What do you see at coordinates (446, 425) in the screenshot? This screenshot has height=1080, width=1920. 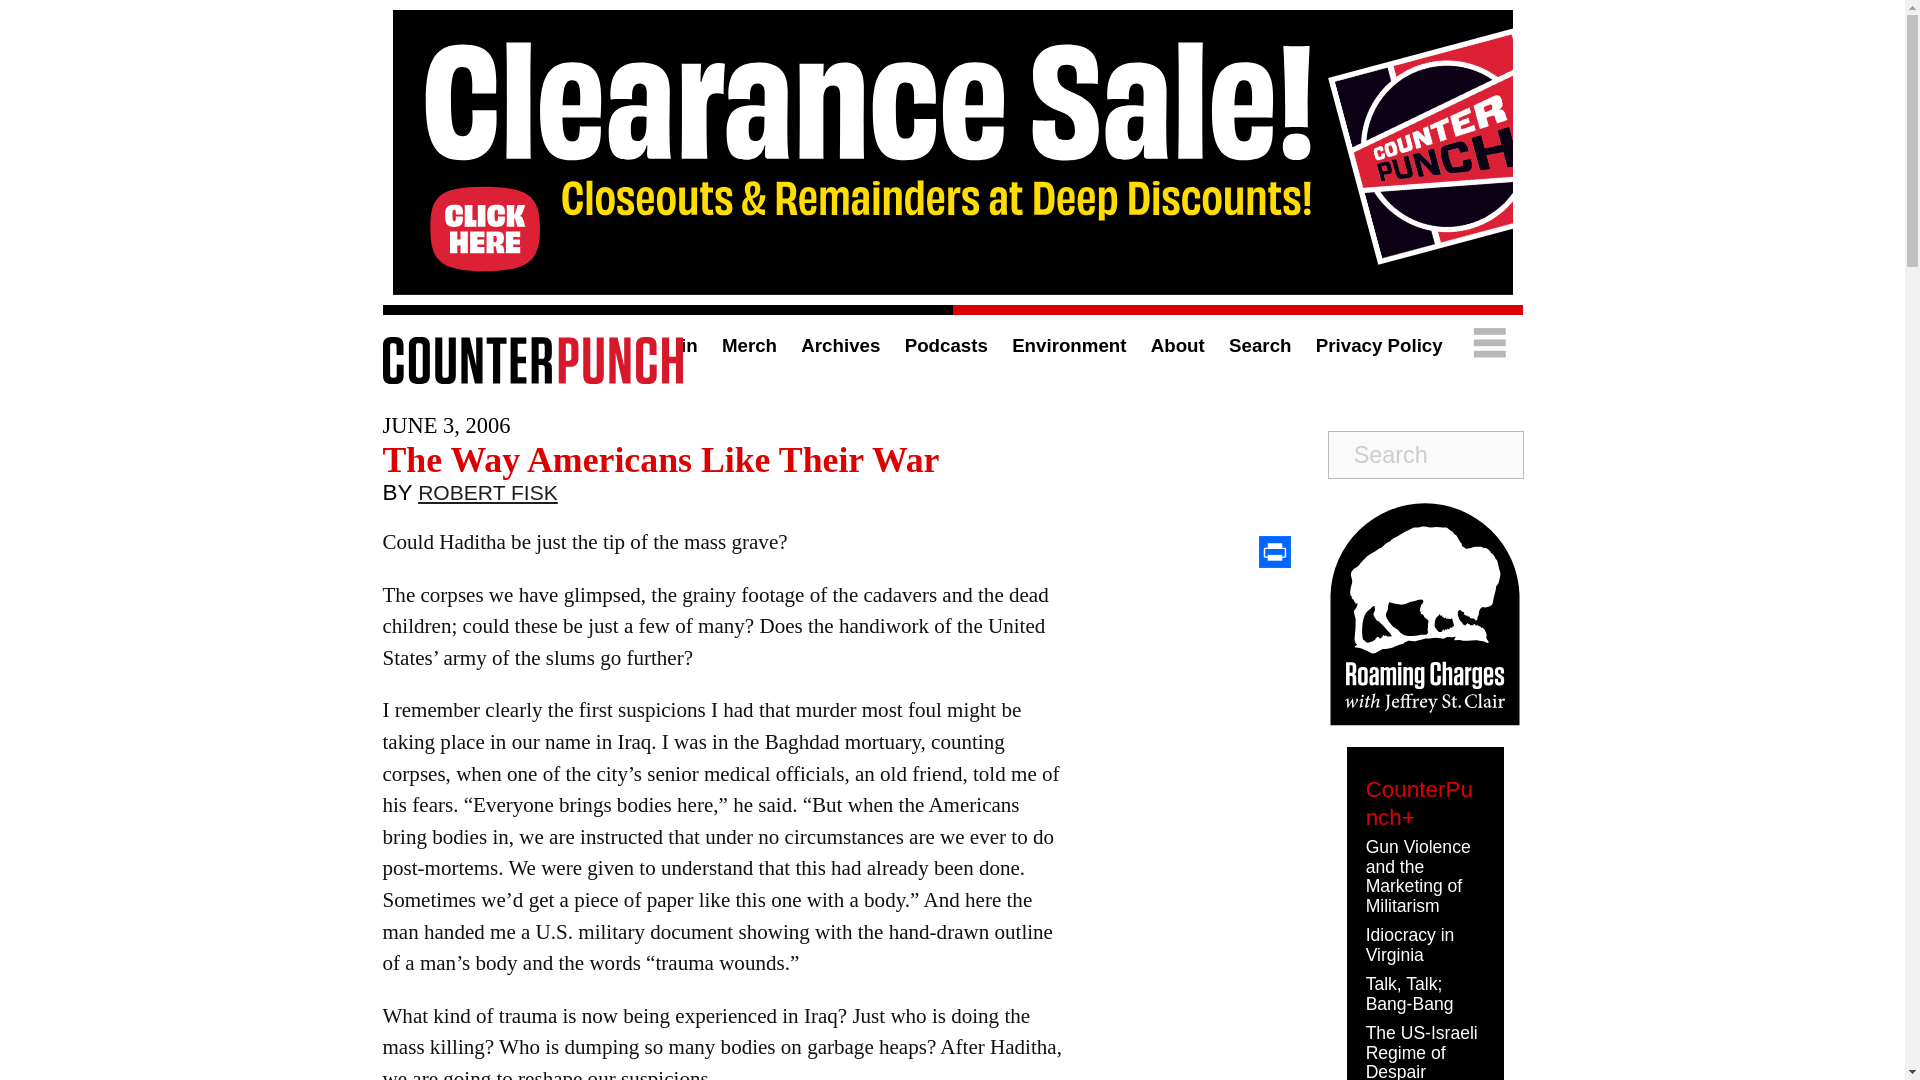 I see `2006-06-03` at bounding box center [446, 425].